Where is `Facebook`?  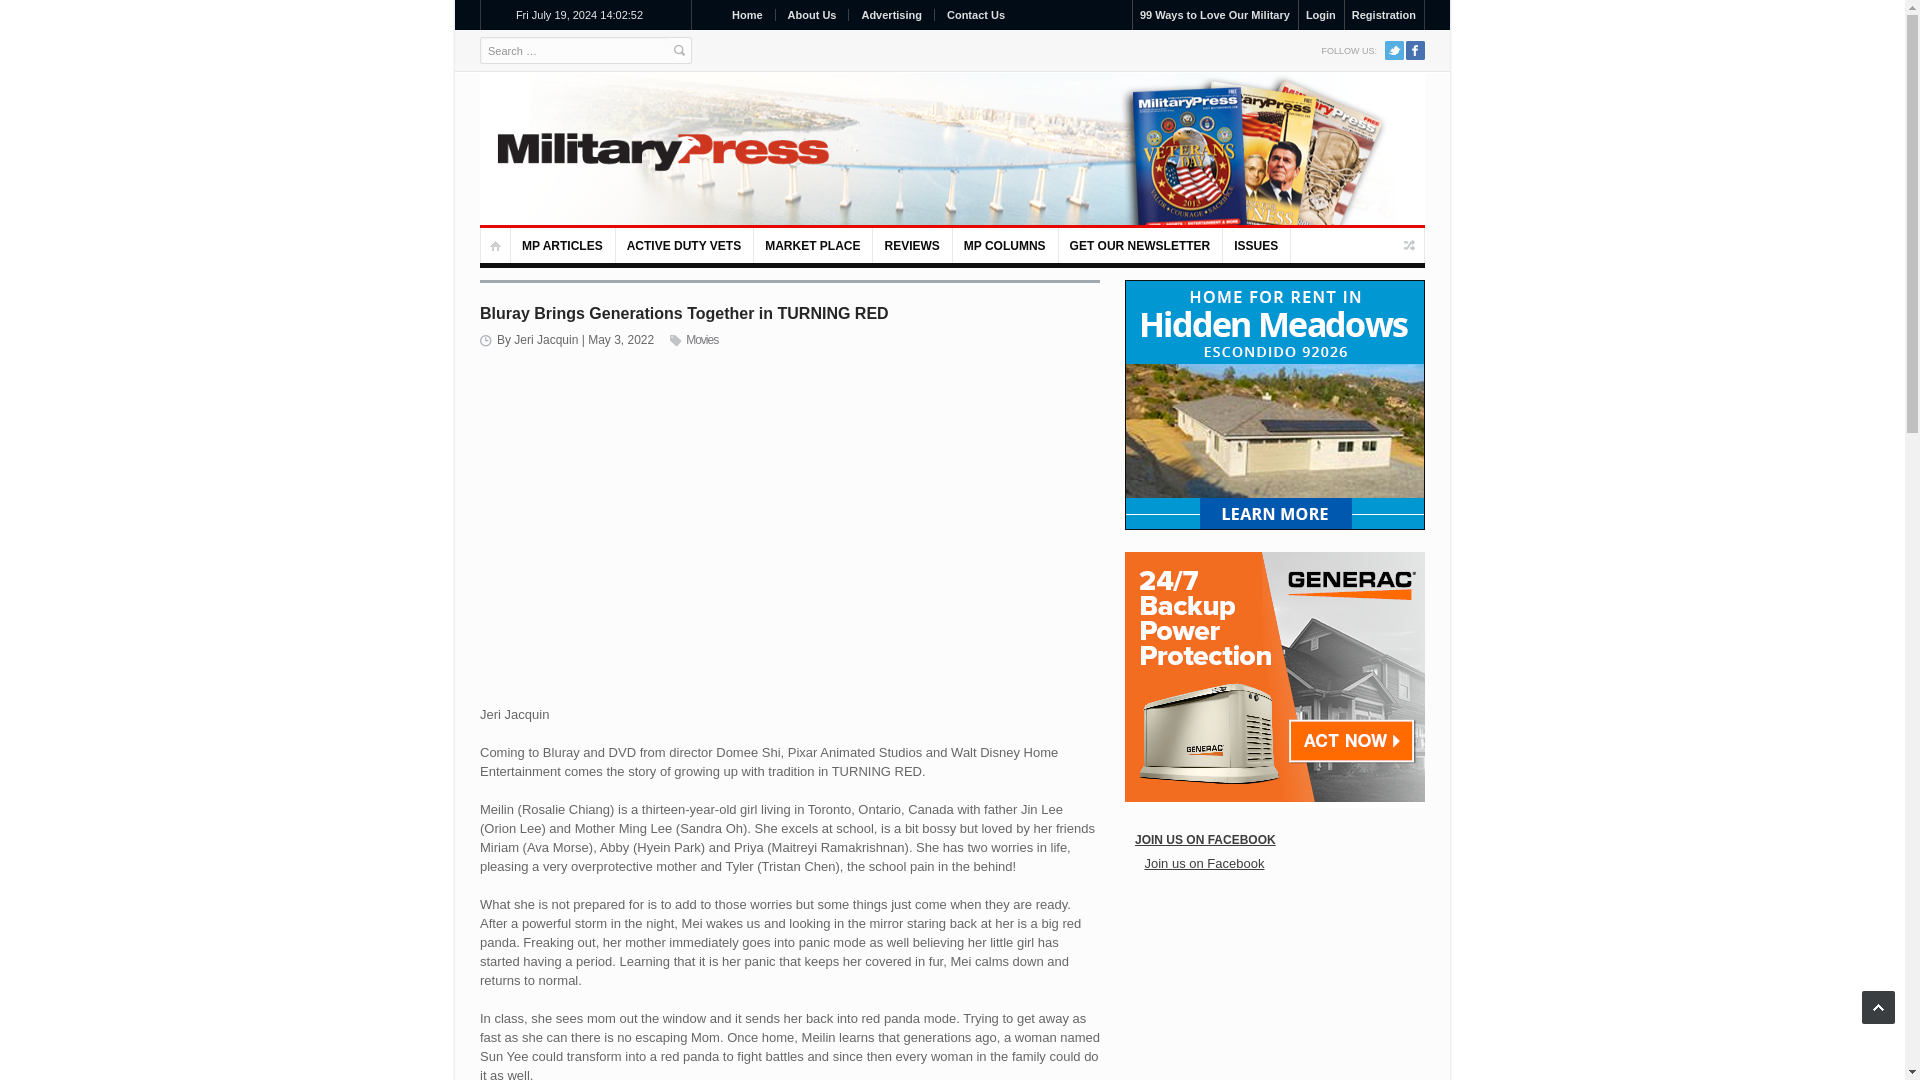 Facebook is located at coordinates (1414, 50).